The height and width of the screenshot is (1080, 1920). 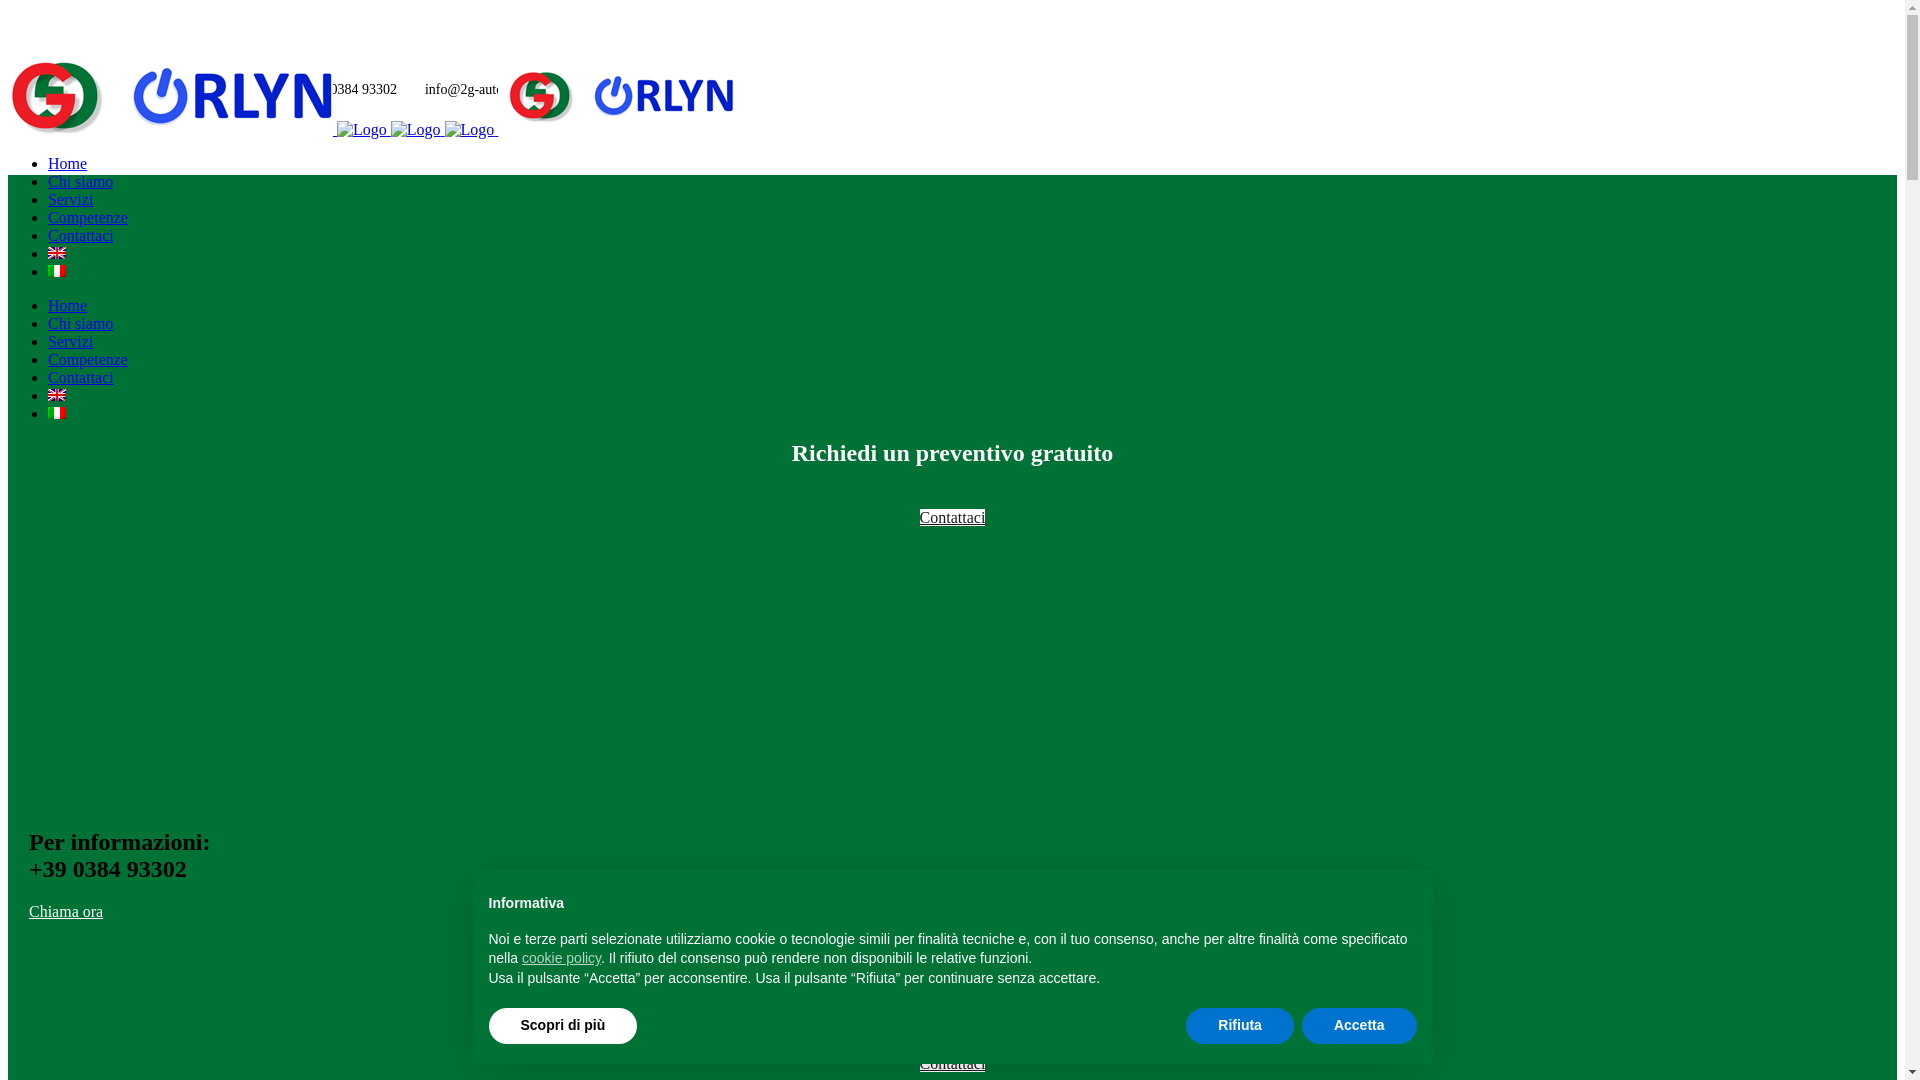 I want to click on Home, so click(x=68, y=306).